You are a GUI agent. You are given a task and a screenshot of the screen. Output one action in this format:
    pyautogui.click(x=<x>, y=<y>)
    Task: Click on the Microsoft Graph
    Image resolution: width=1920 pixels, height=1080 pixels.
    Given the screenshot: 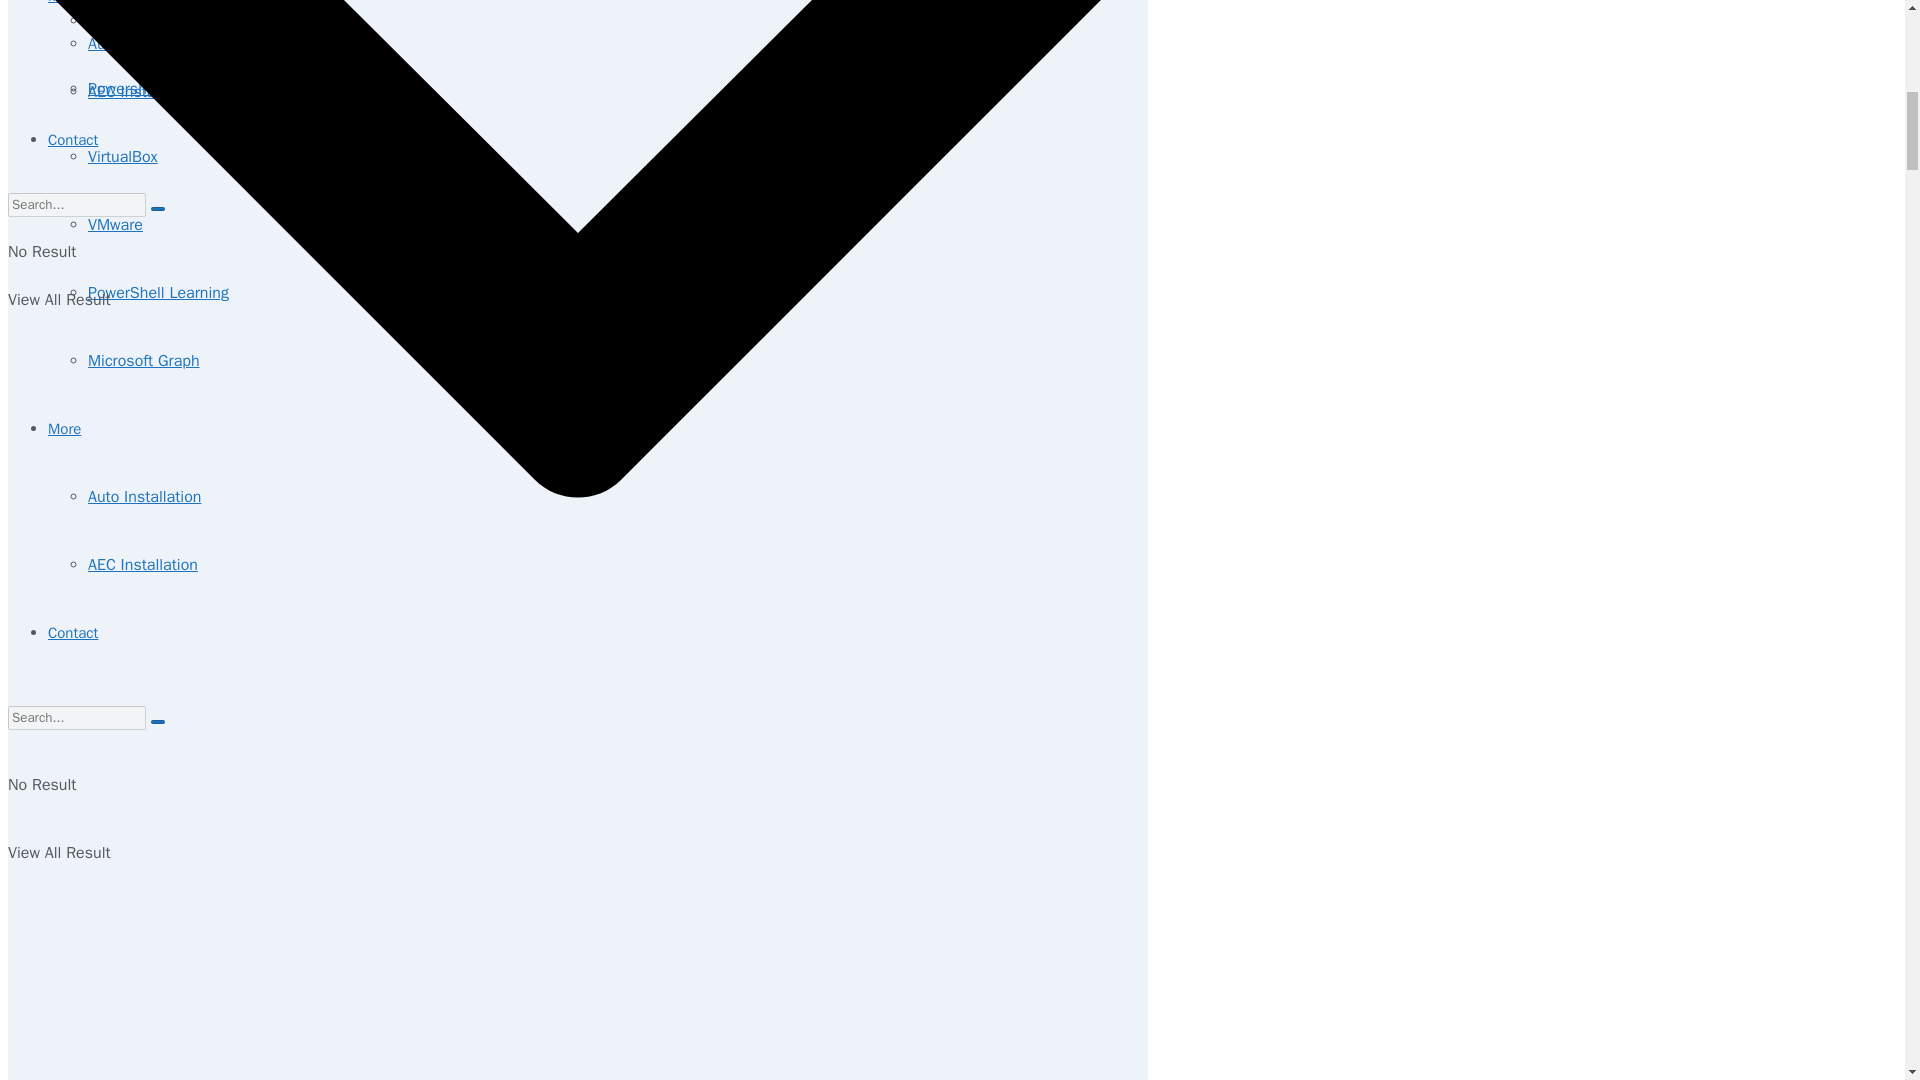 What is the action you would take?
    pyautogui.click(x=144, y=361)
    